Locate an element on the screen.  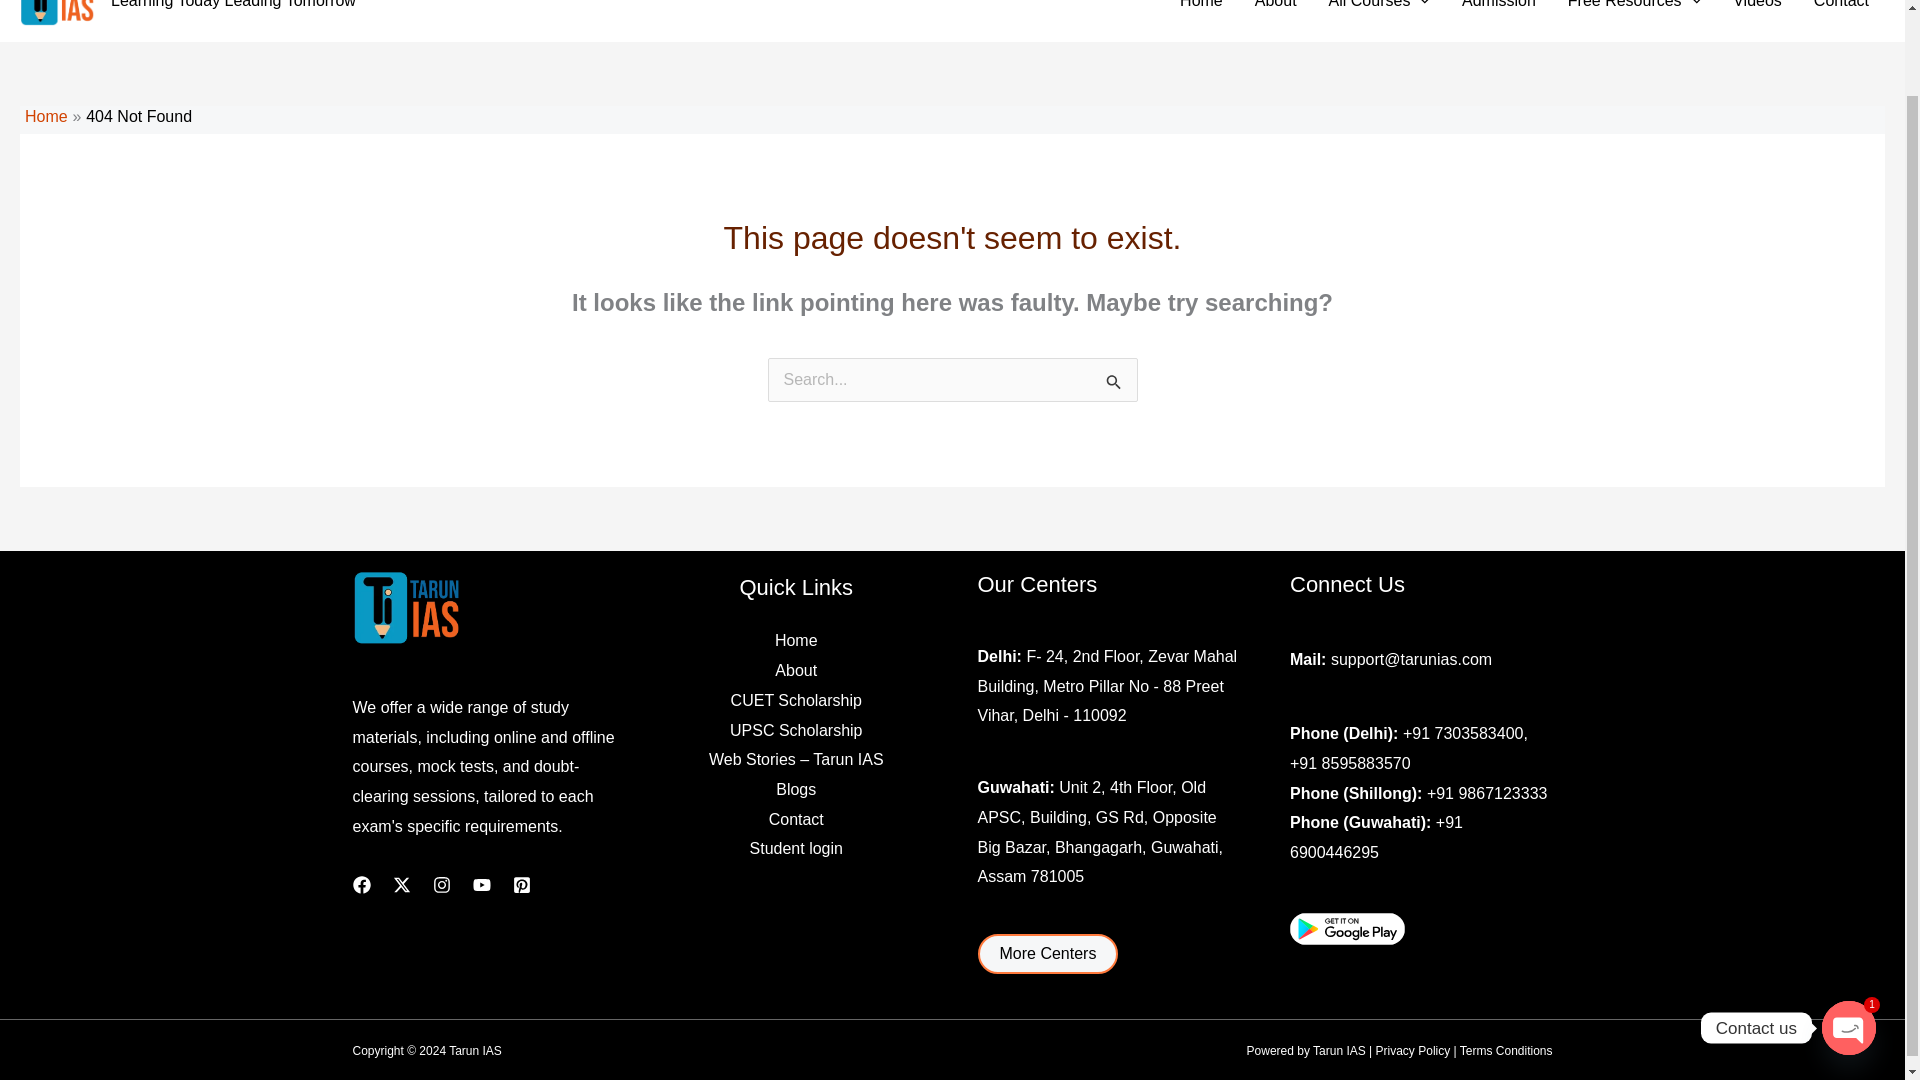
Videos is located at coordinates (1756, 8).